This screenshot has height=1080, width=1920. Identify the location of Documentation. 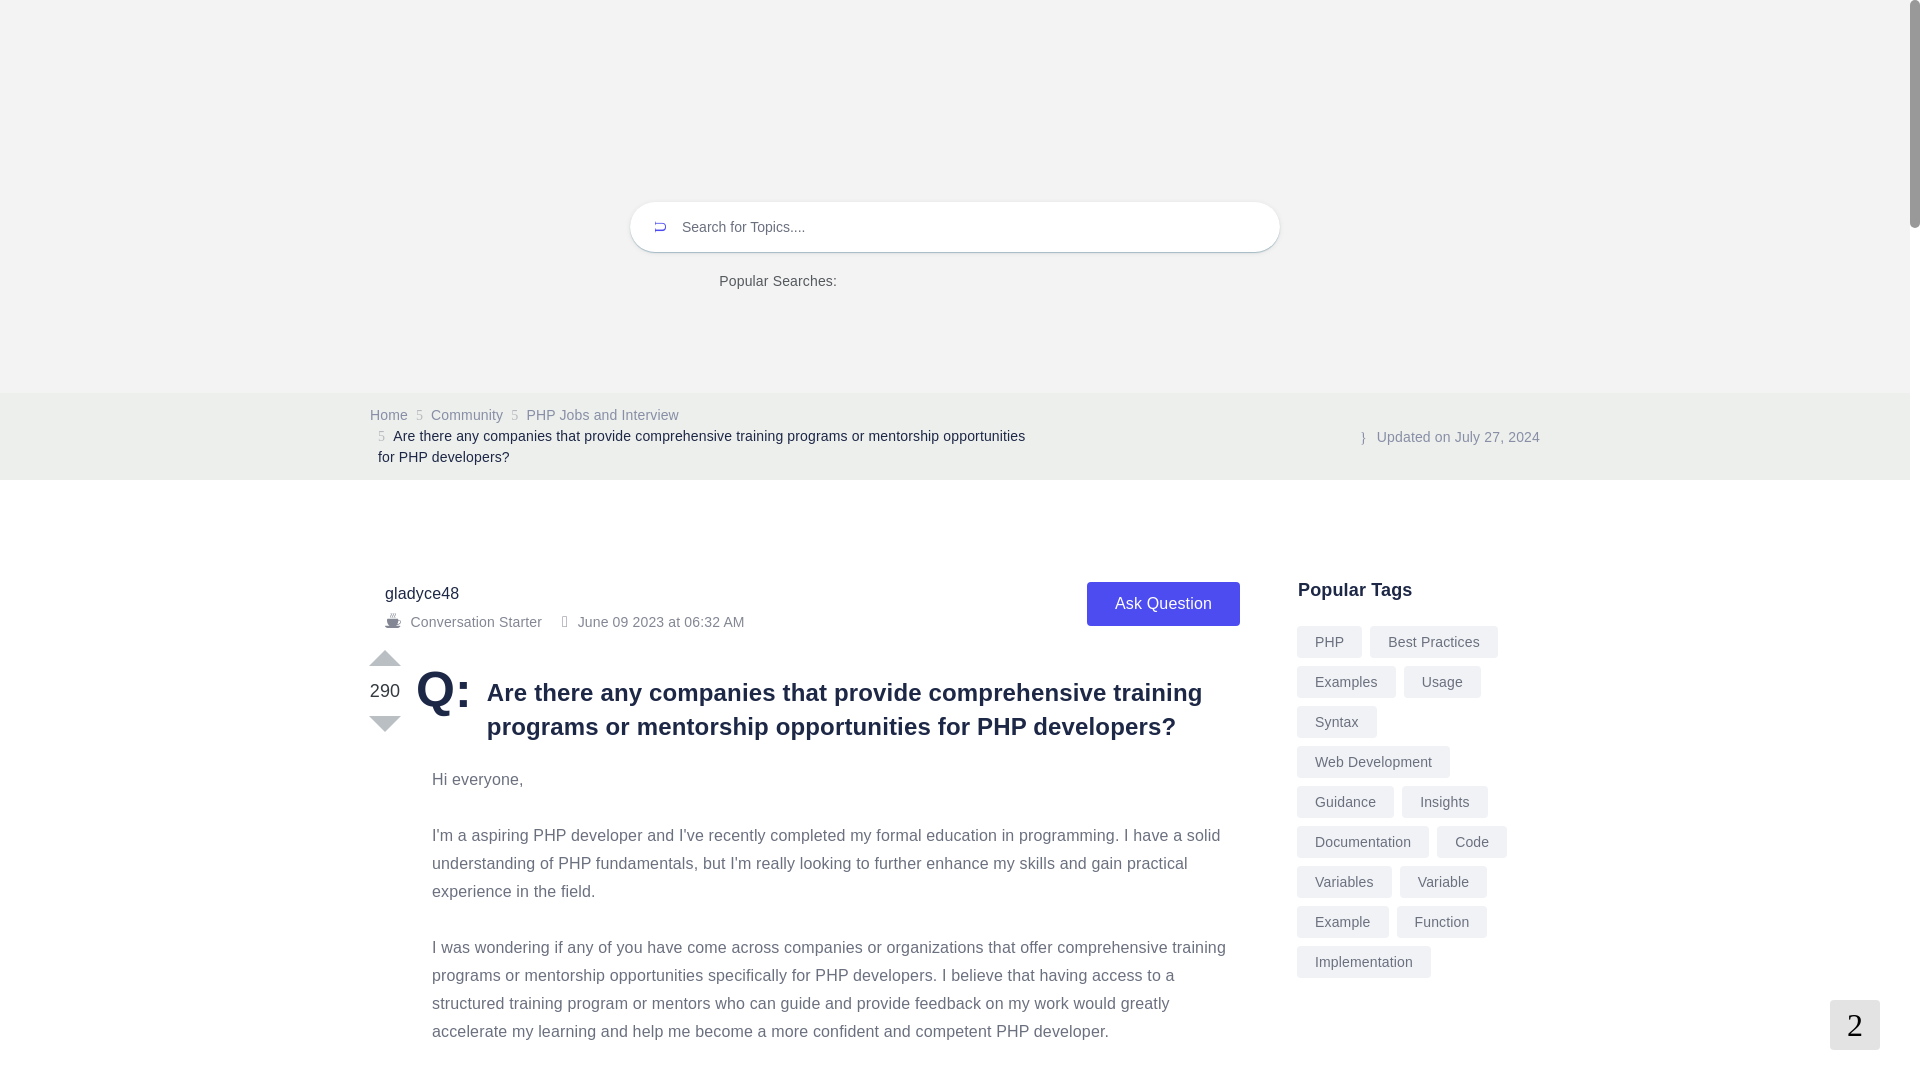
(1362, 842).